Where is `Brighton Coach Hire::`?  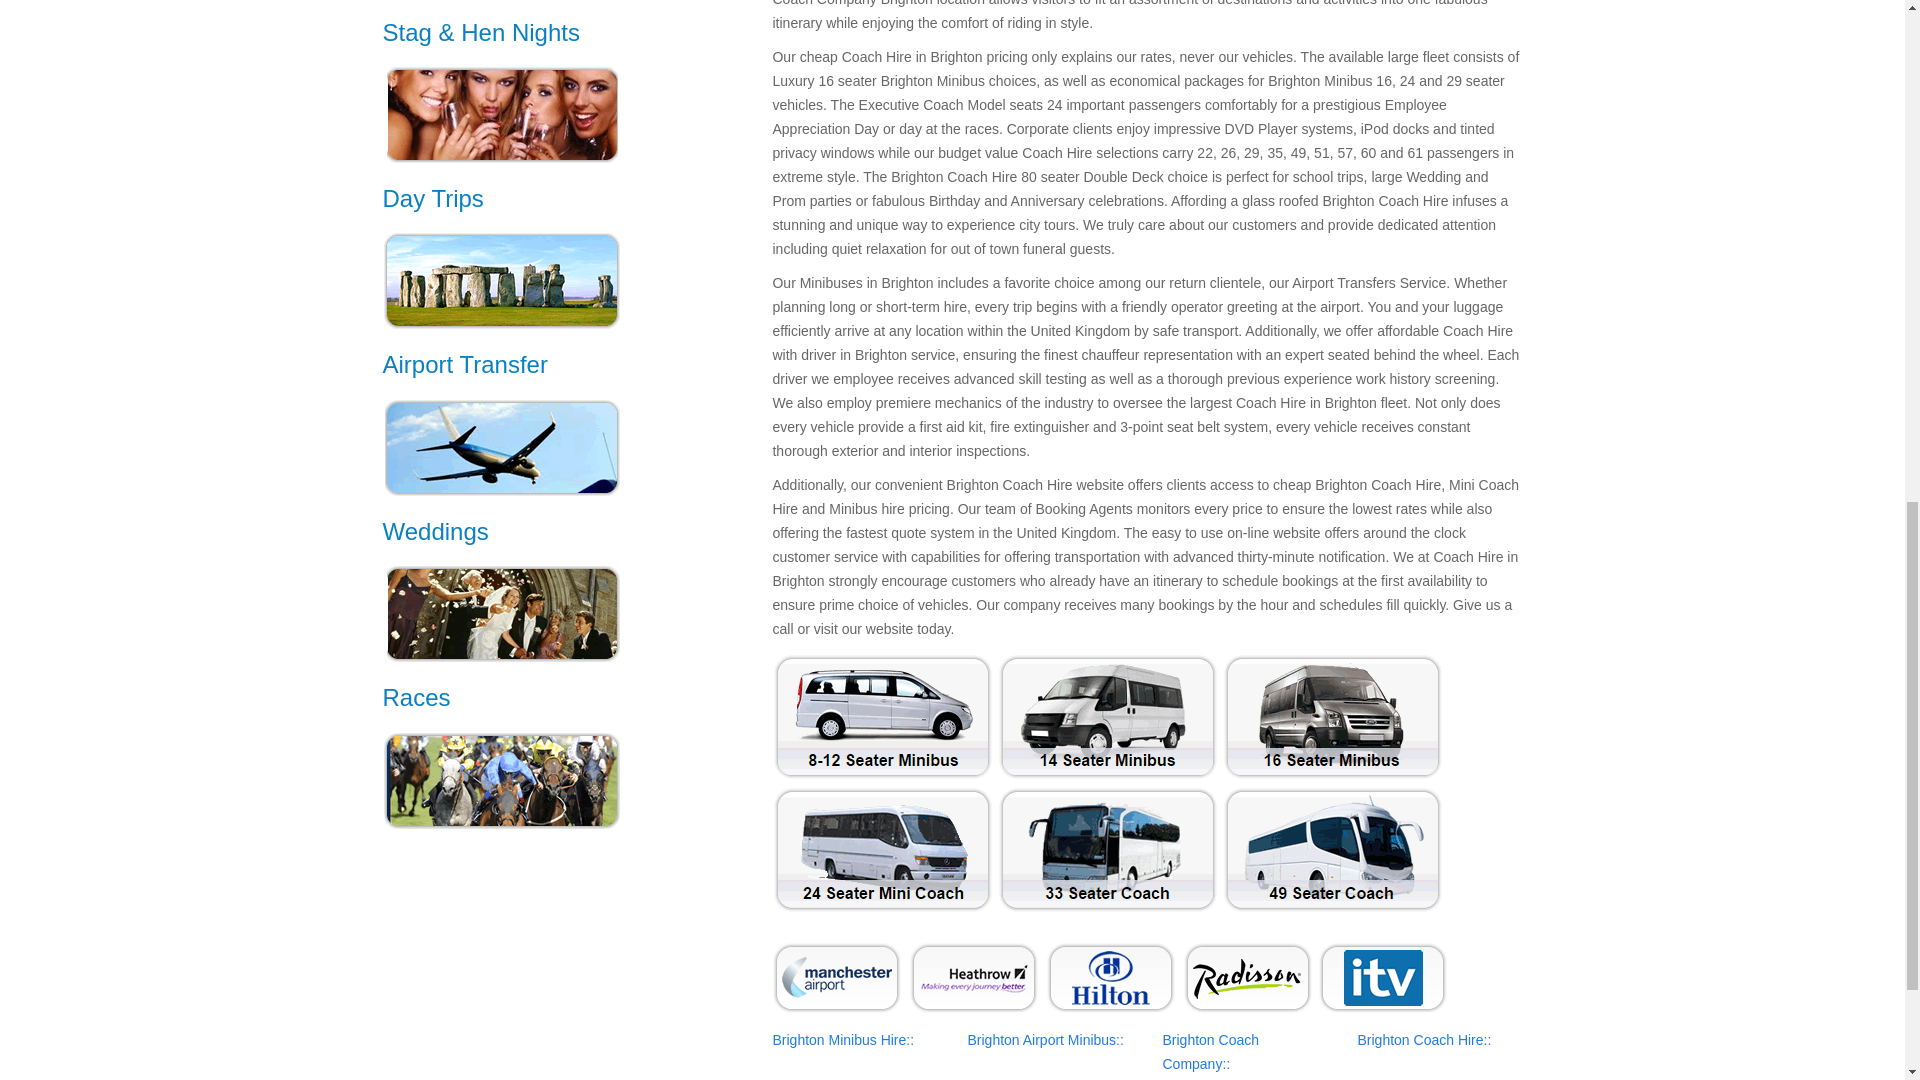
Brighton Coach Hire:: is located at coordinates (1424, 1040).